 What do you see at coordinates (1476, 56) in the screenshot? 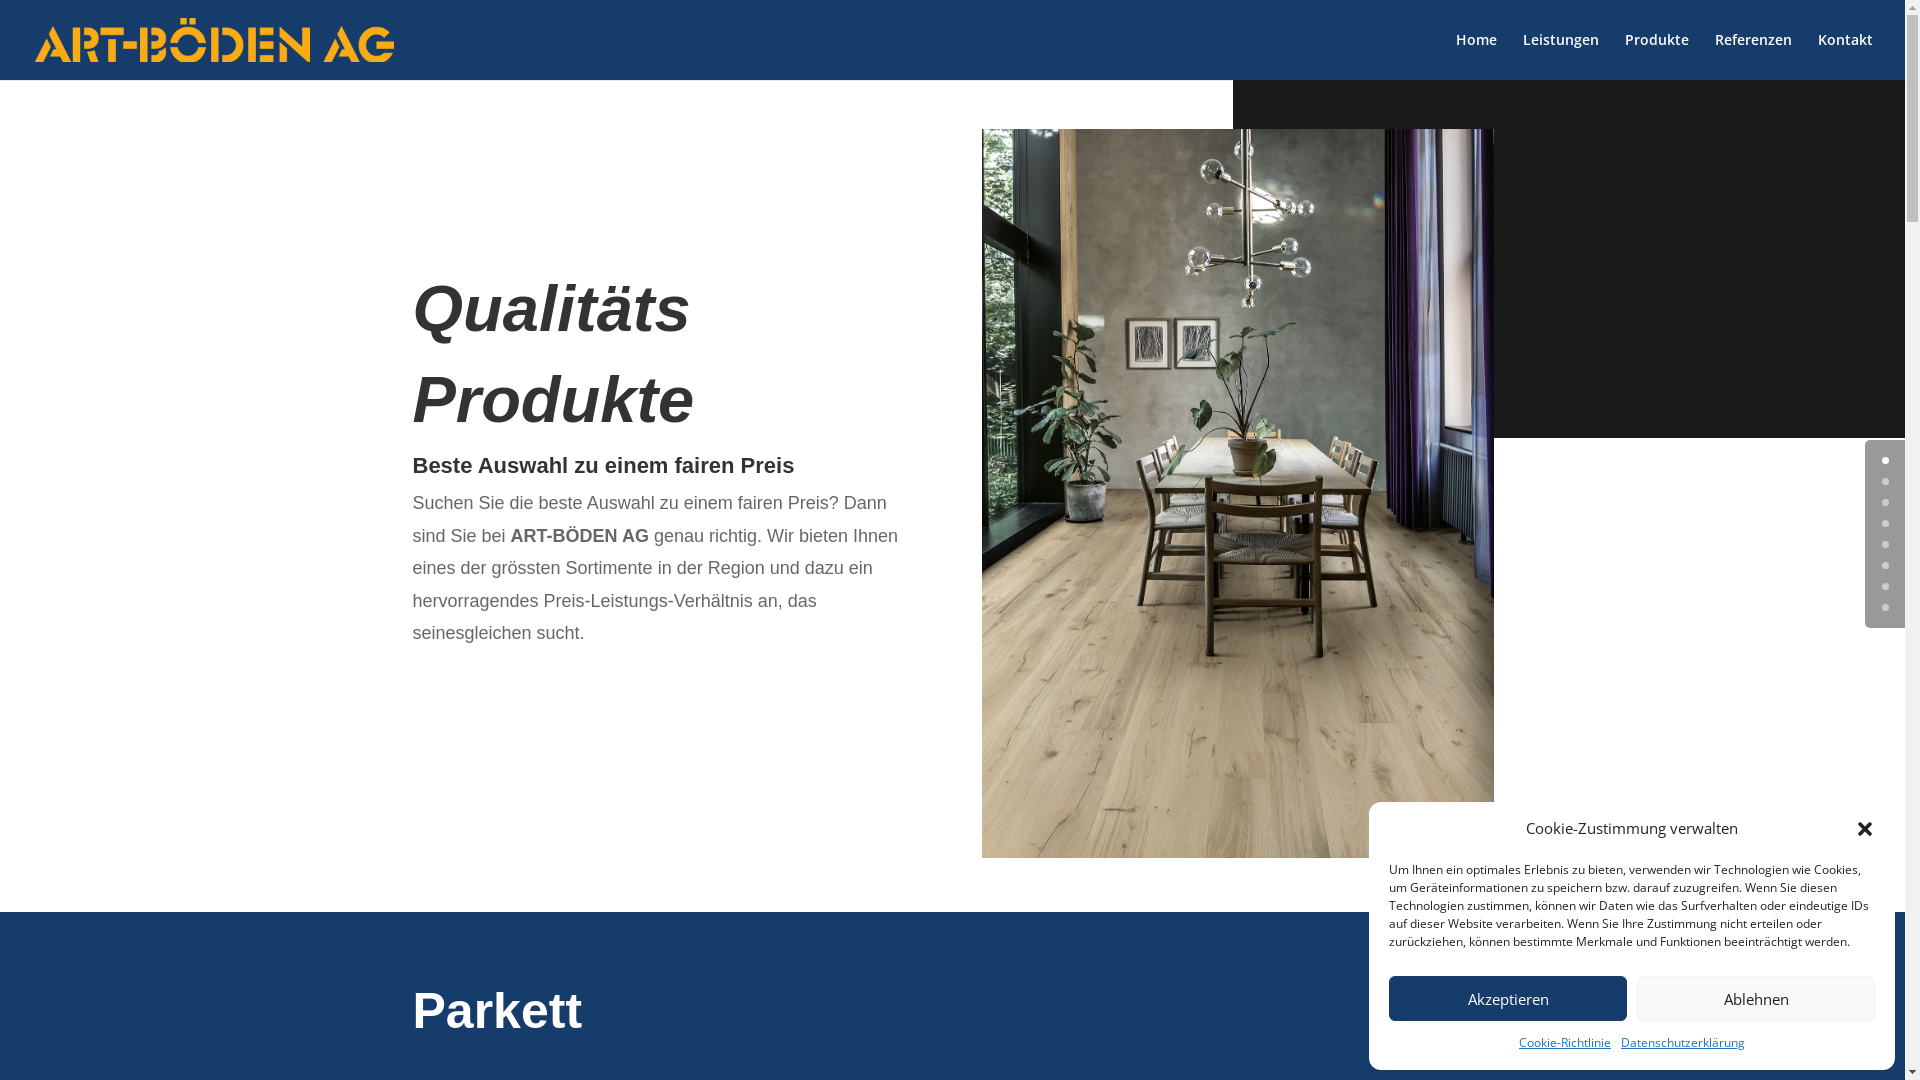
I see `Home` at bounding box center [1476, 56].